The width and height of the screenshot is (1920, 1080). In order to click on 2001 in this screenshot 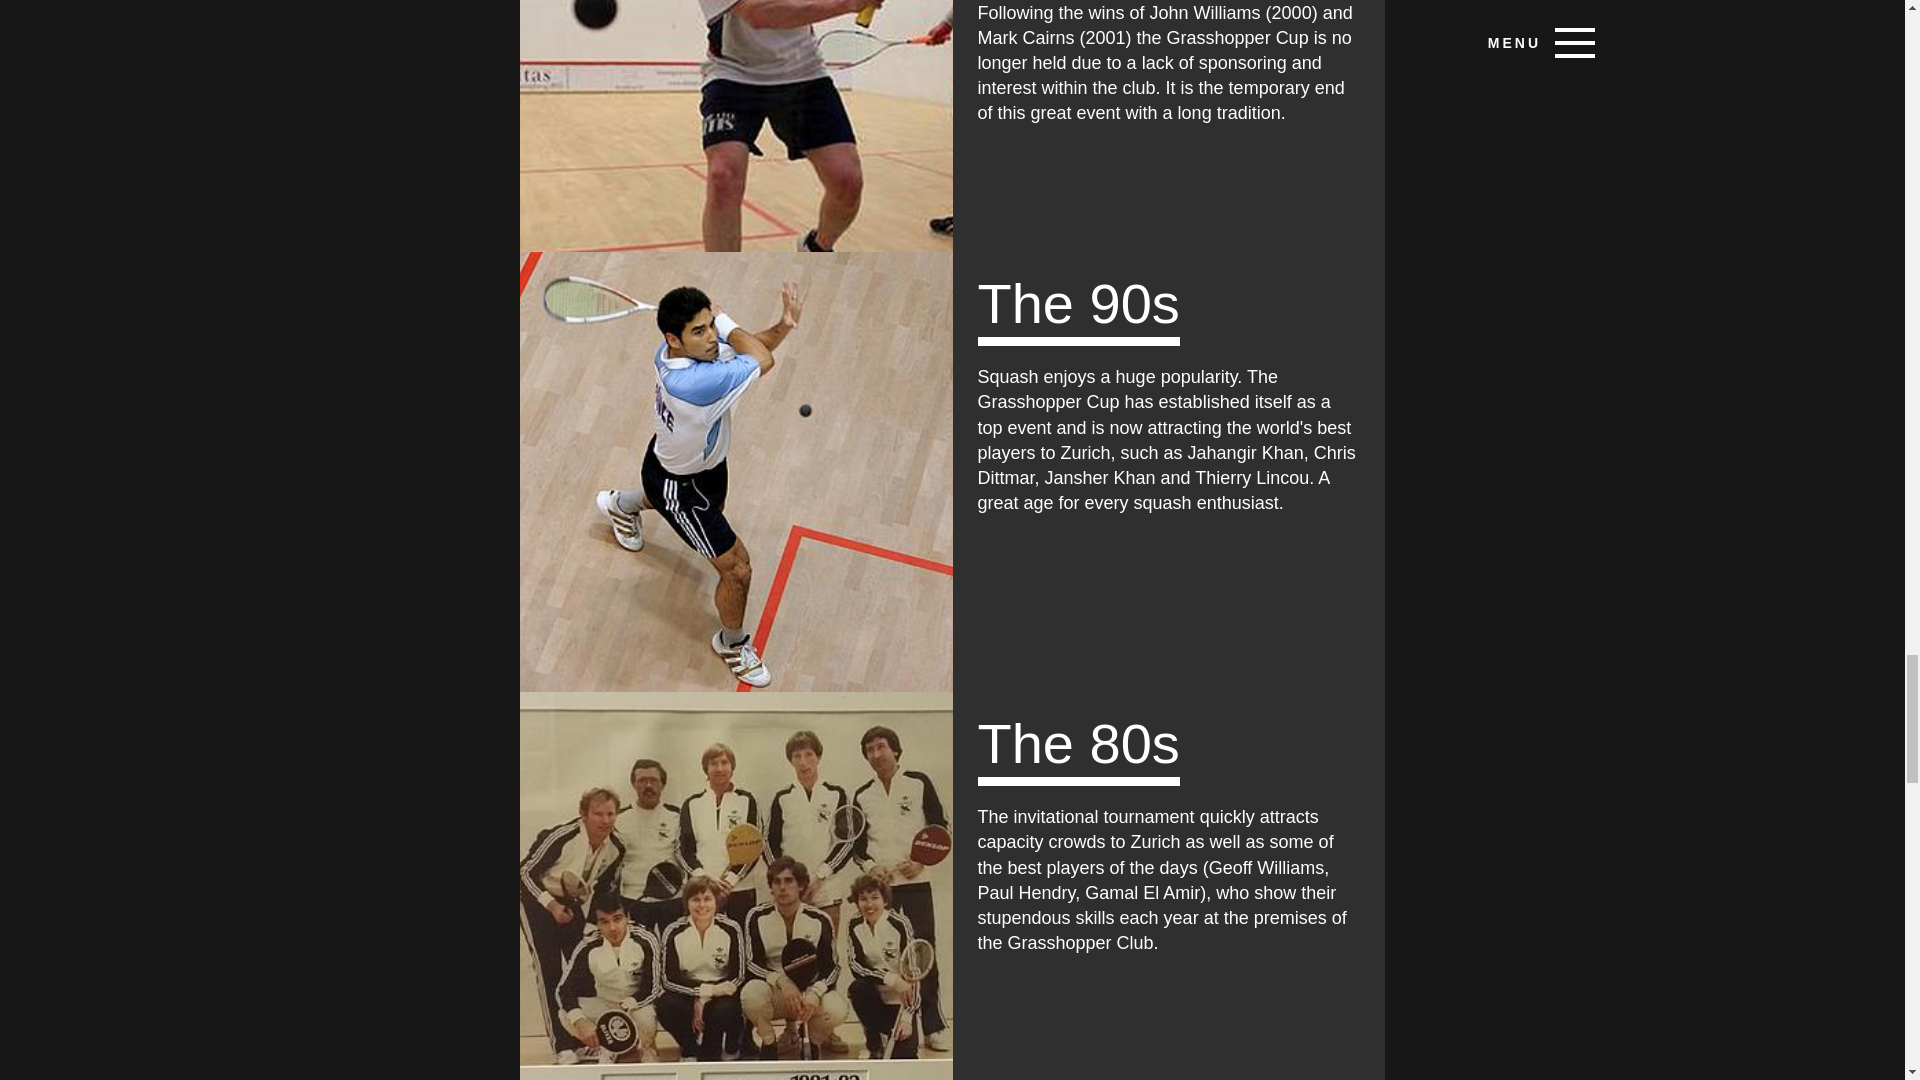, I will do `click(736, 126)`.